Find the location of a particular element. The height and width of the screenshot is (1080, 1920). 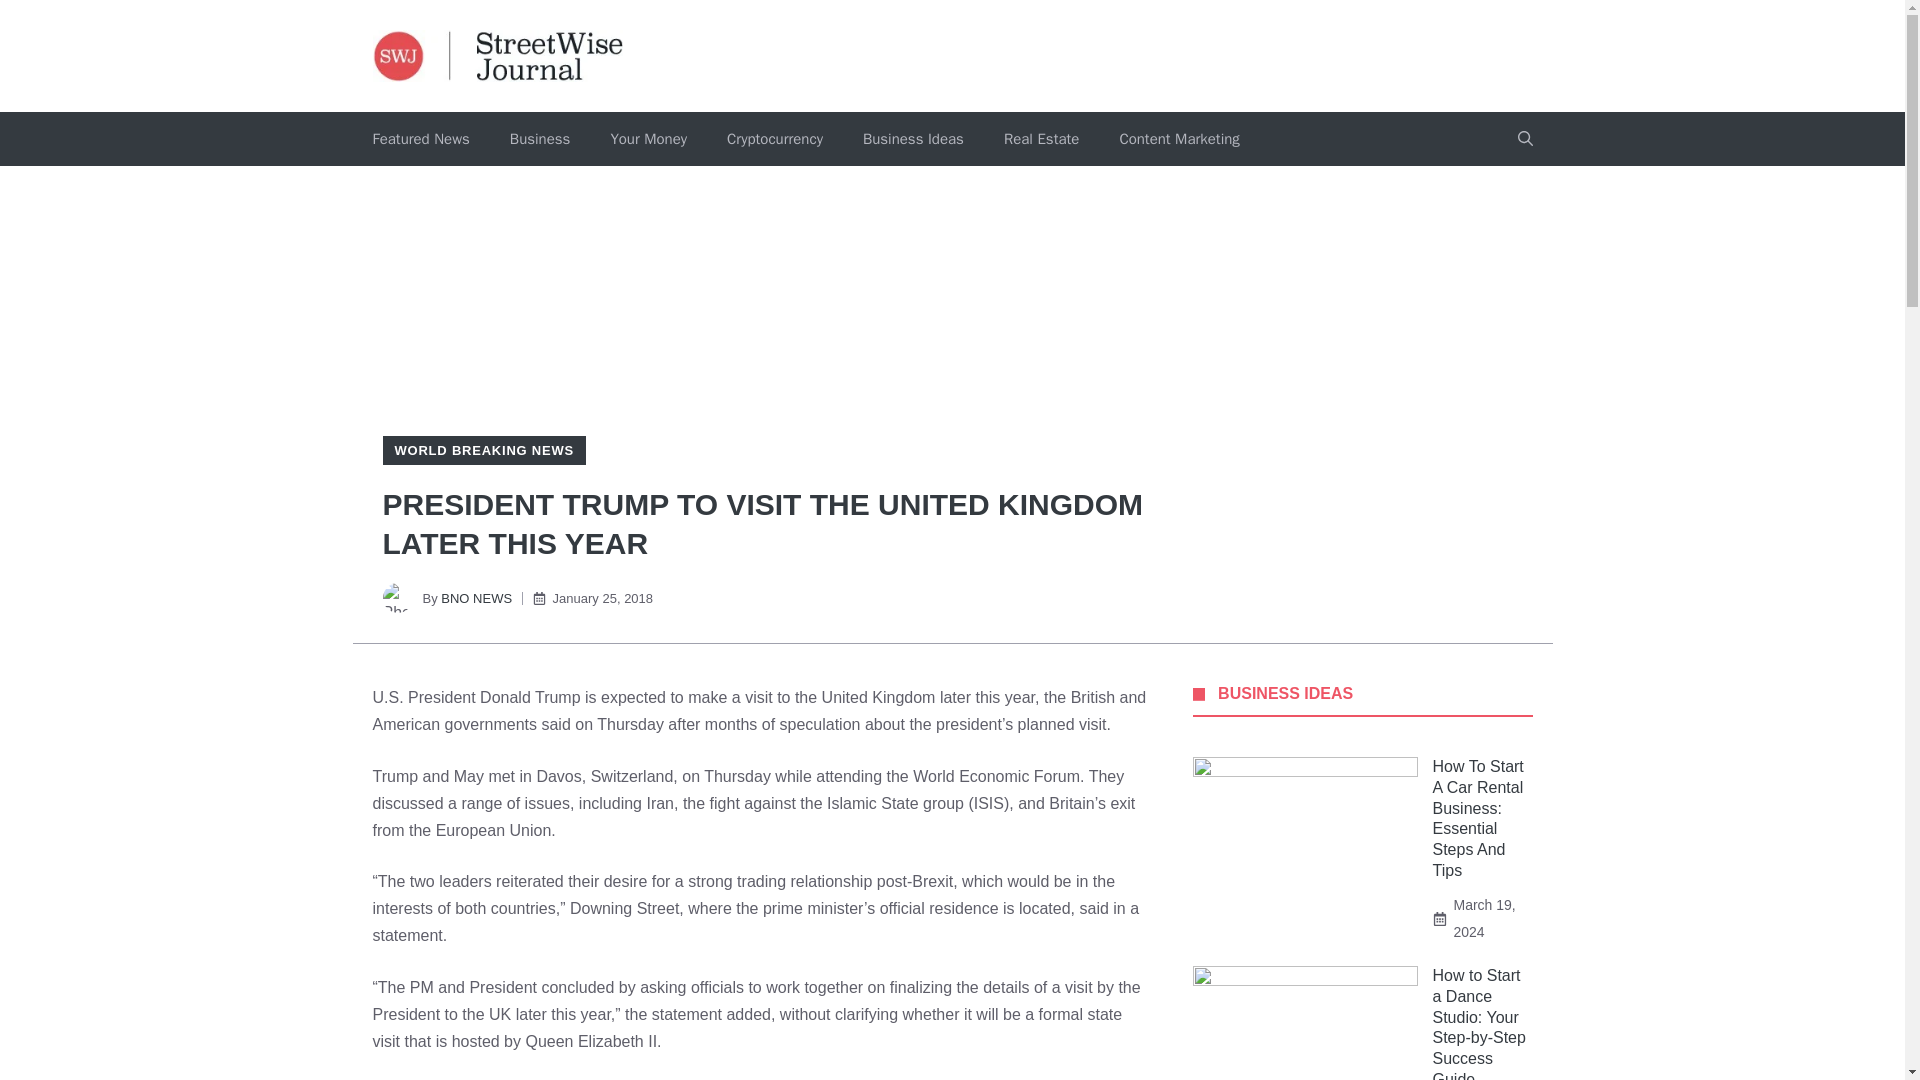

Content Marketing is located at coordinates (1178, 139).